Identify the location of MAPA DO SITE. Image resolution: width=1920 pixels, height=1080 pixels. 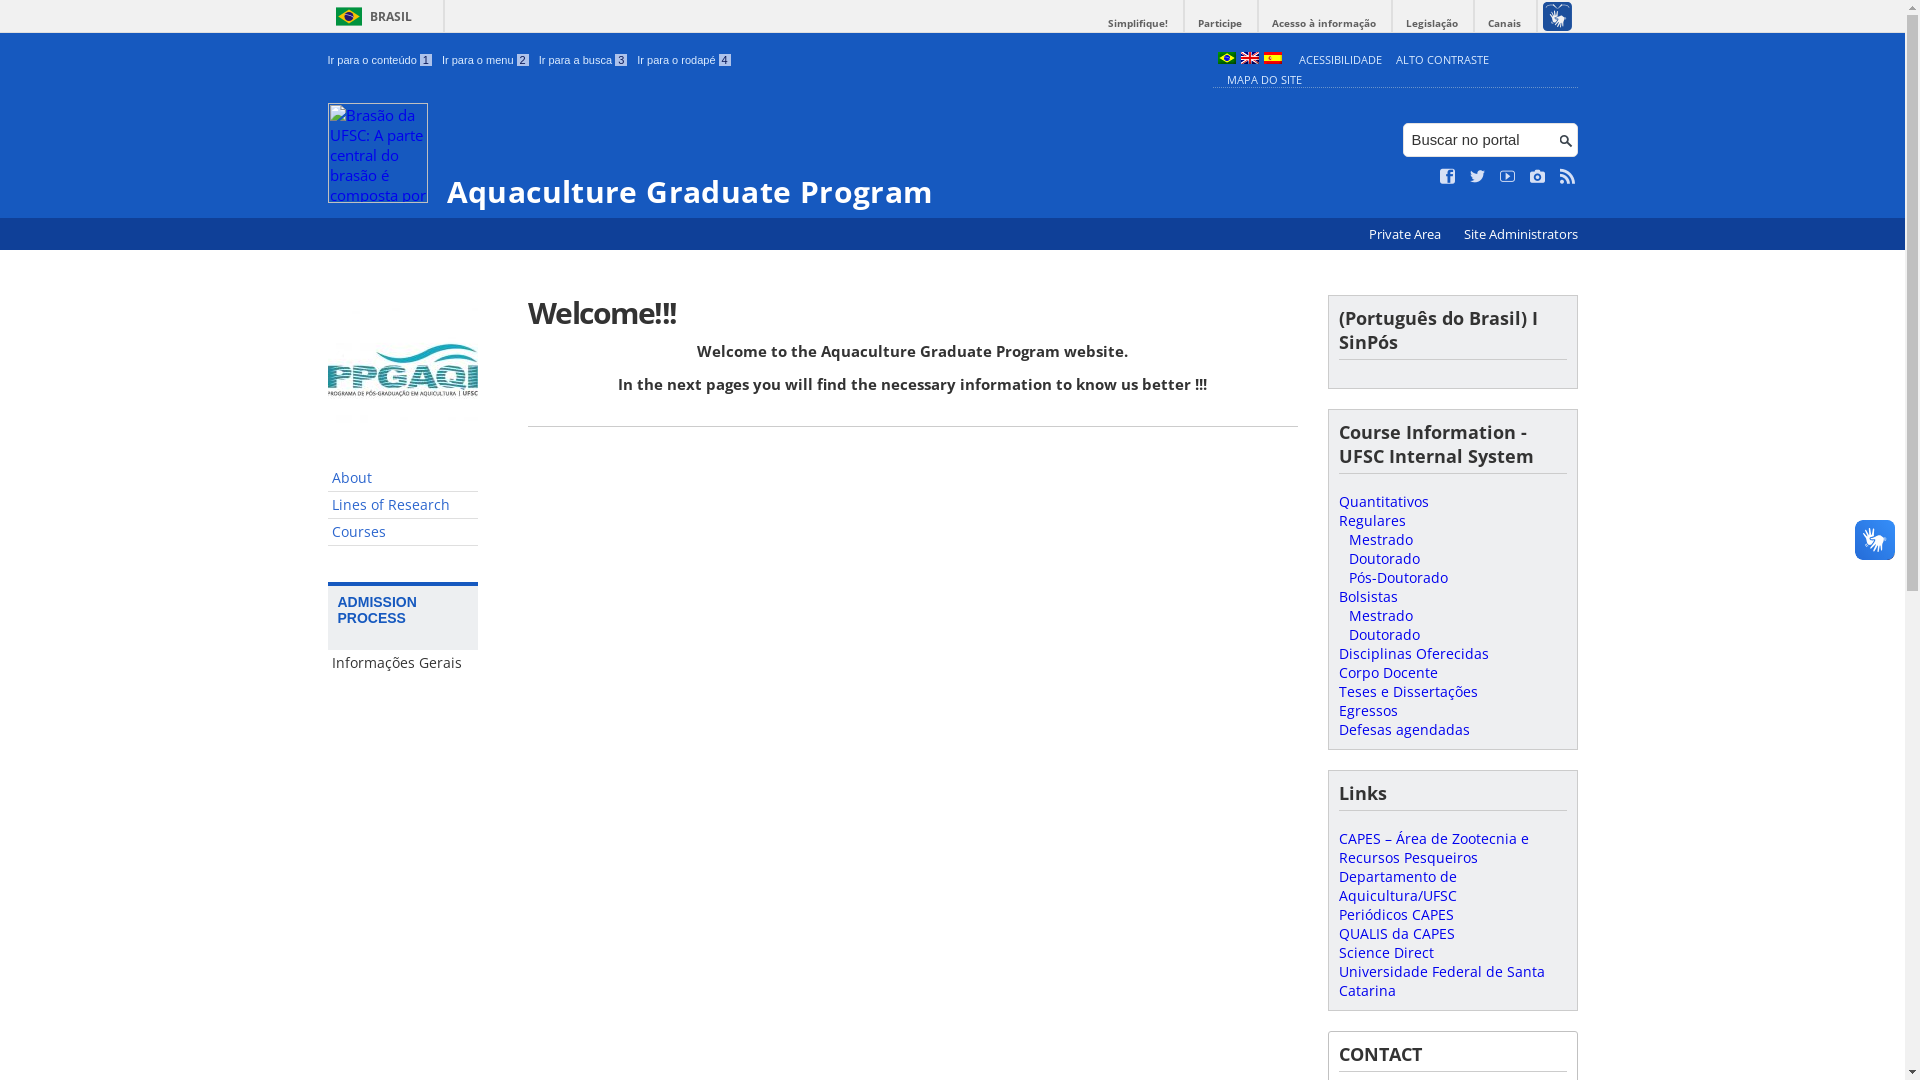
(1264, 80).